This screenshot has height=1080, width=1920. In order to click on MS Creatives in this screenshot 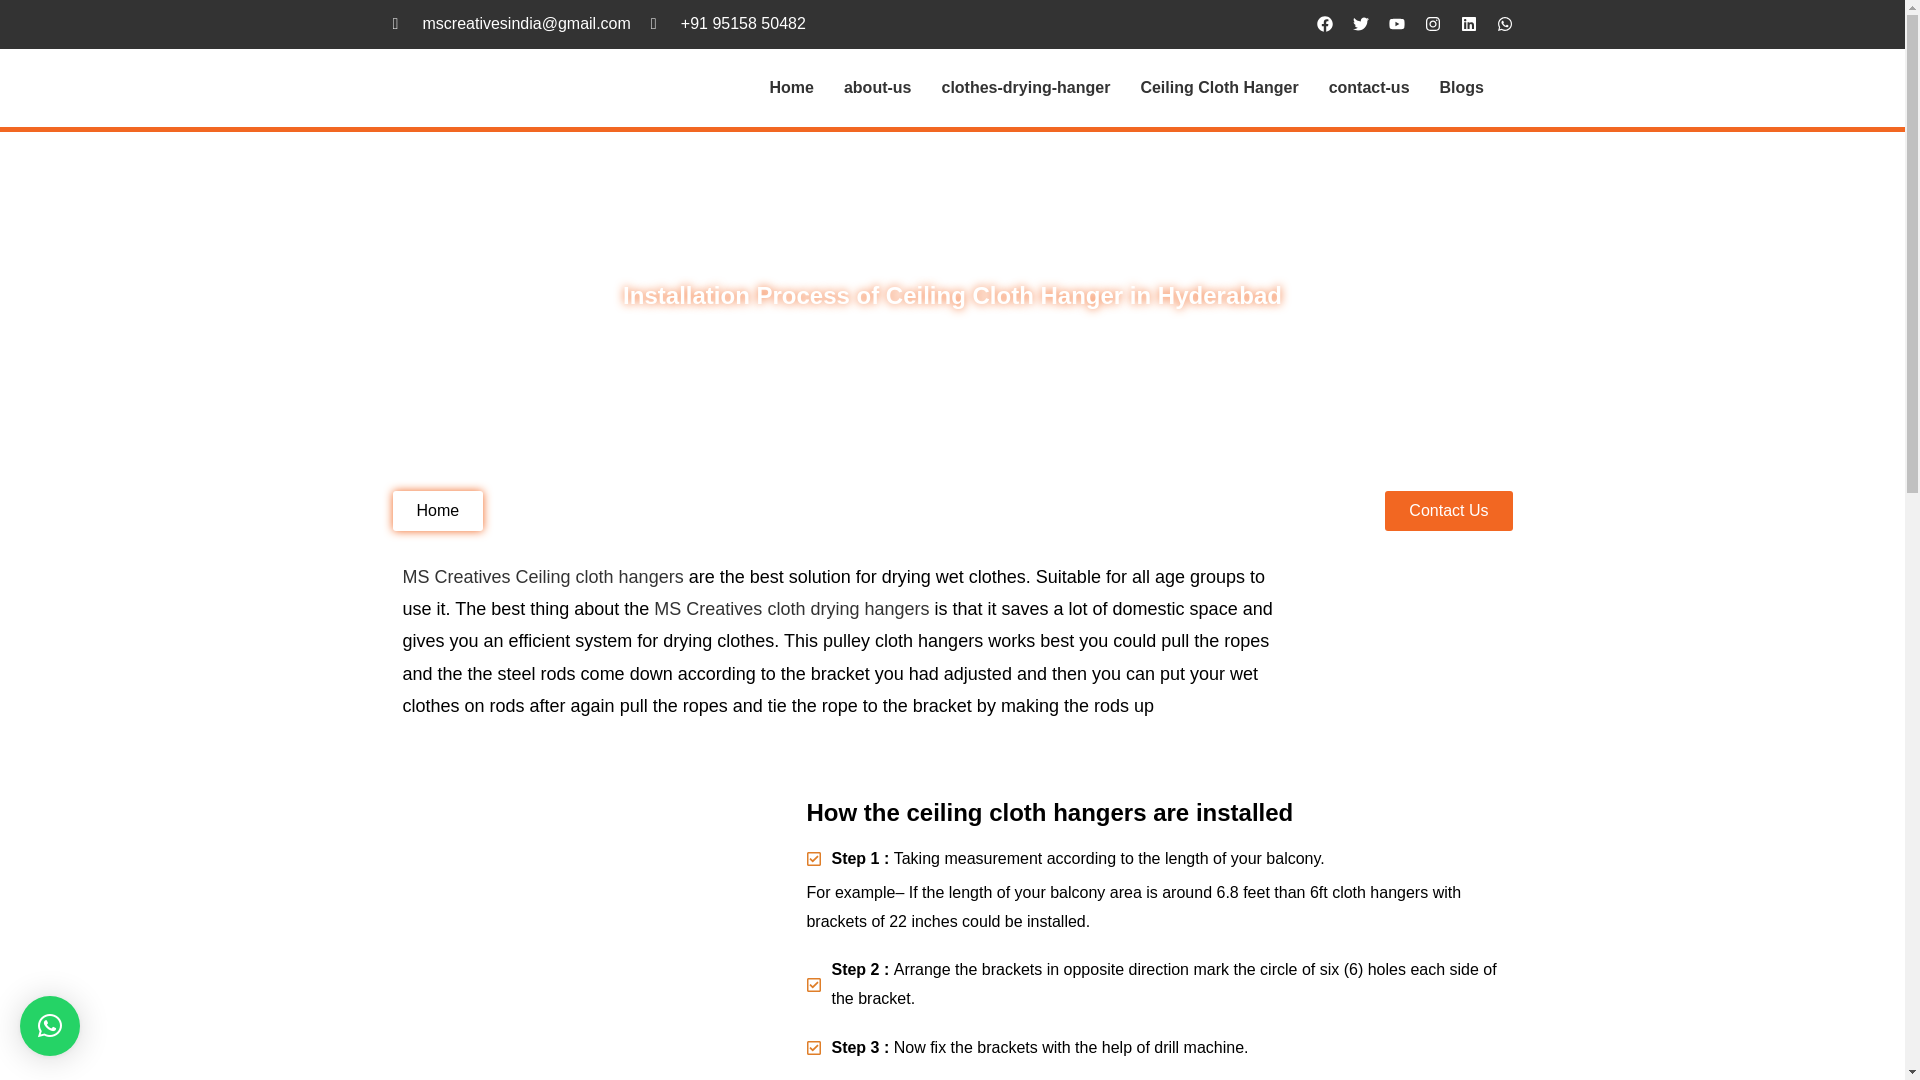, I will do `click(708, 608)`.